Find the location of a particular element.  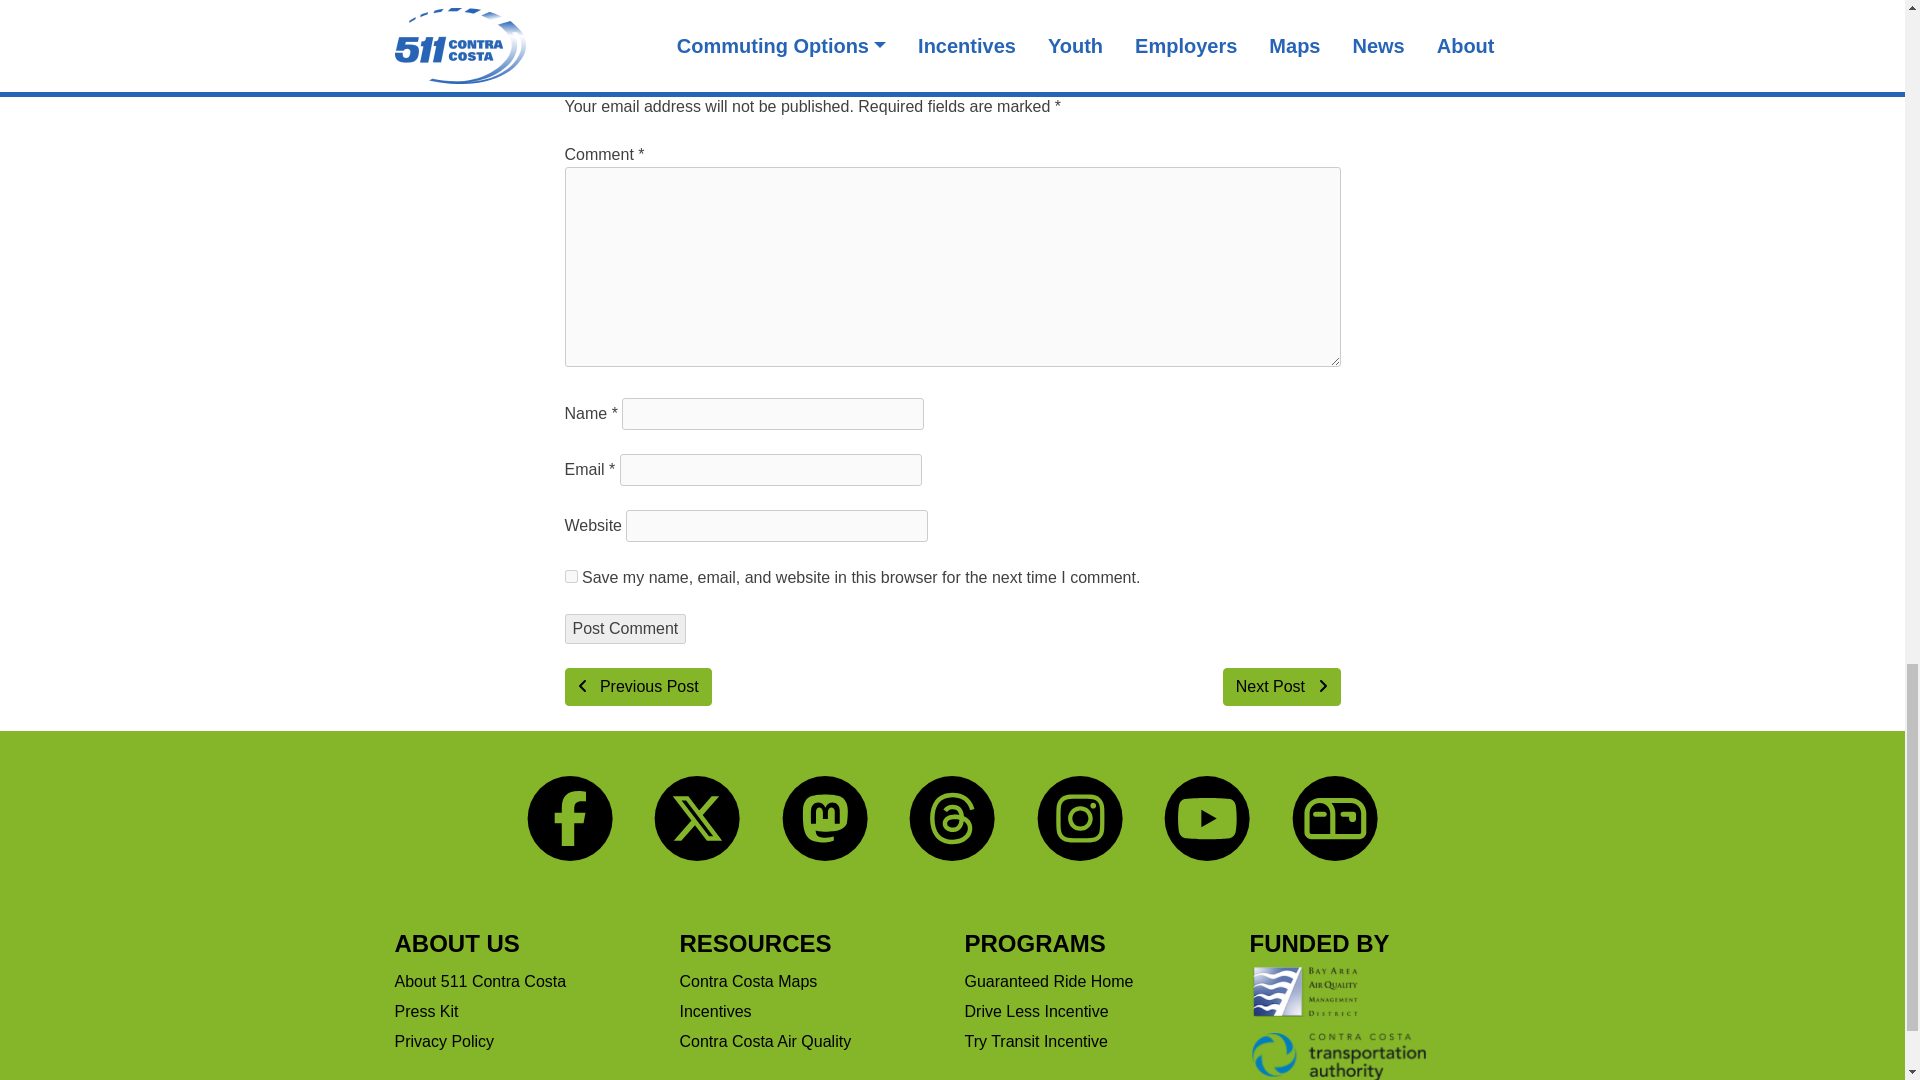

Previous Post is located at coordinates (637, 687).